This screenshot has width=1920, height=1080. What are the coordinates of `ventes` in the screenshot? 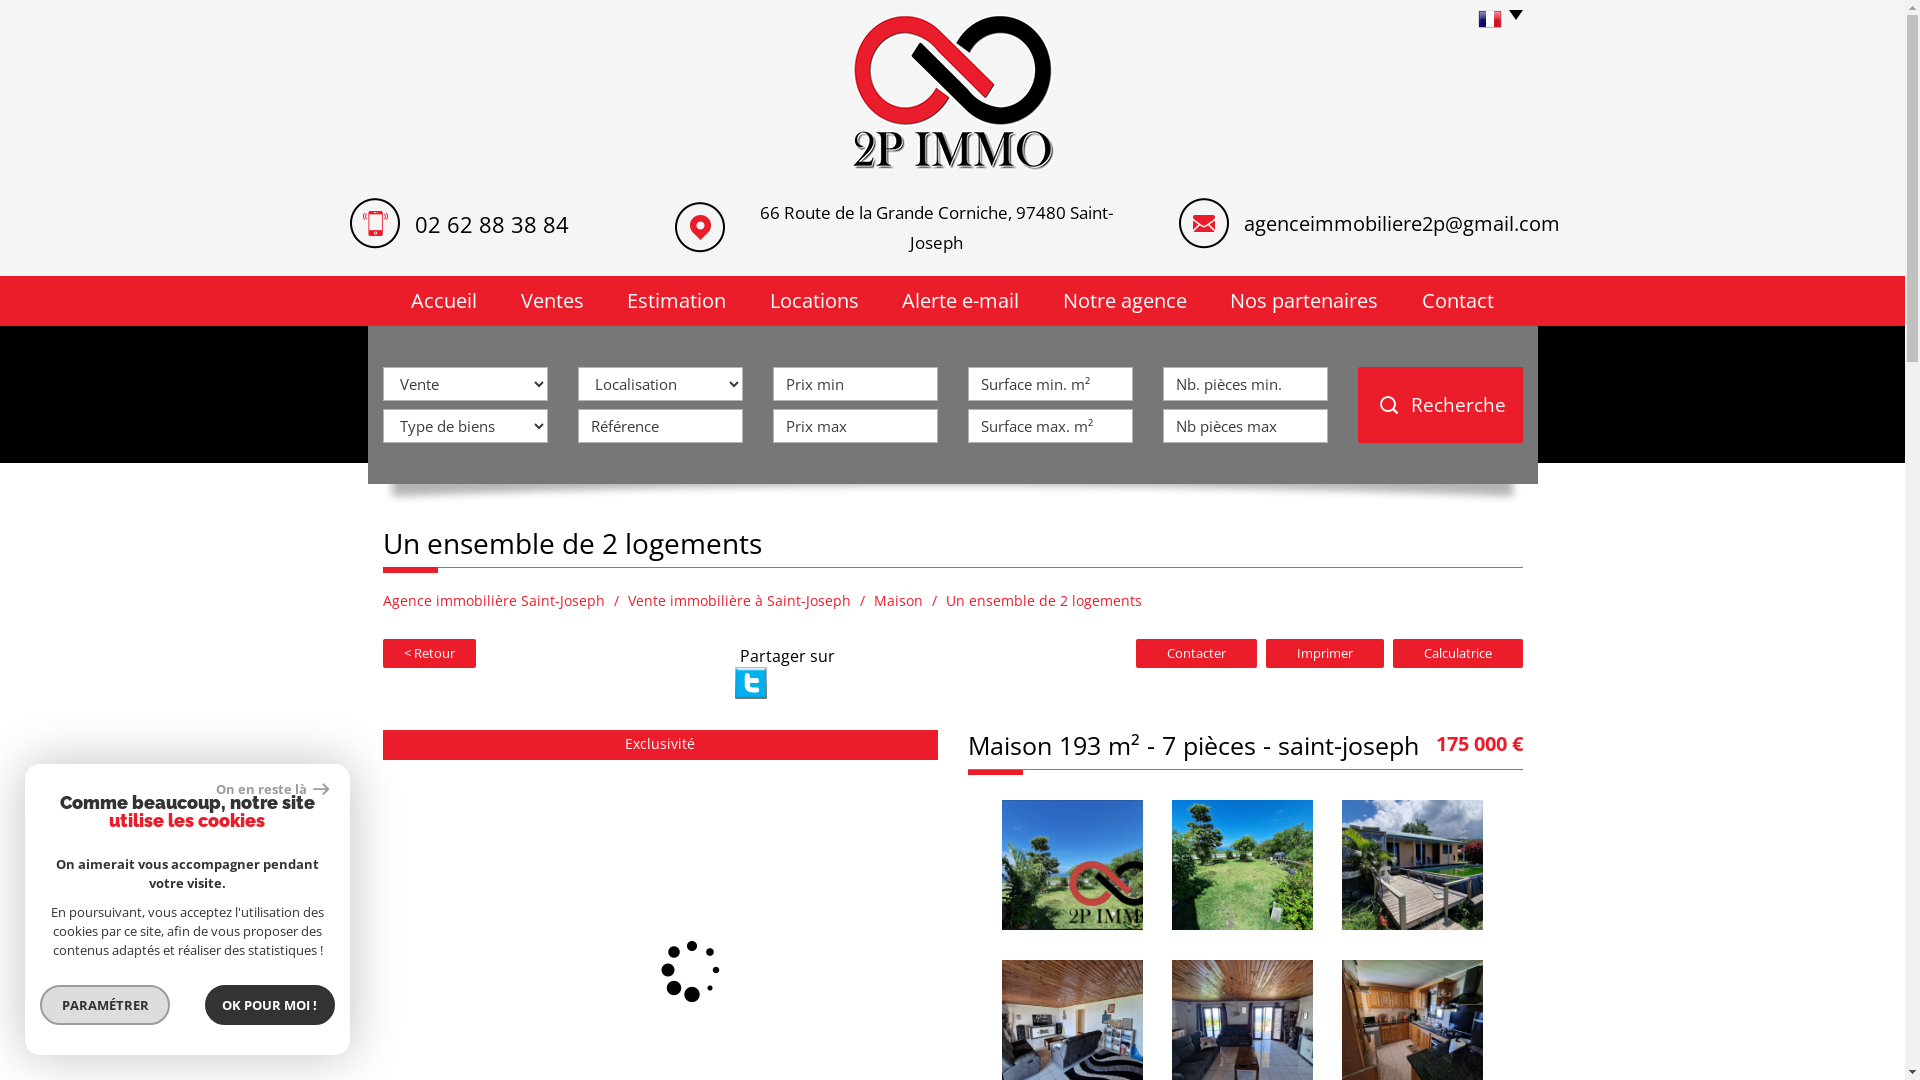 It's located at (552, 301).